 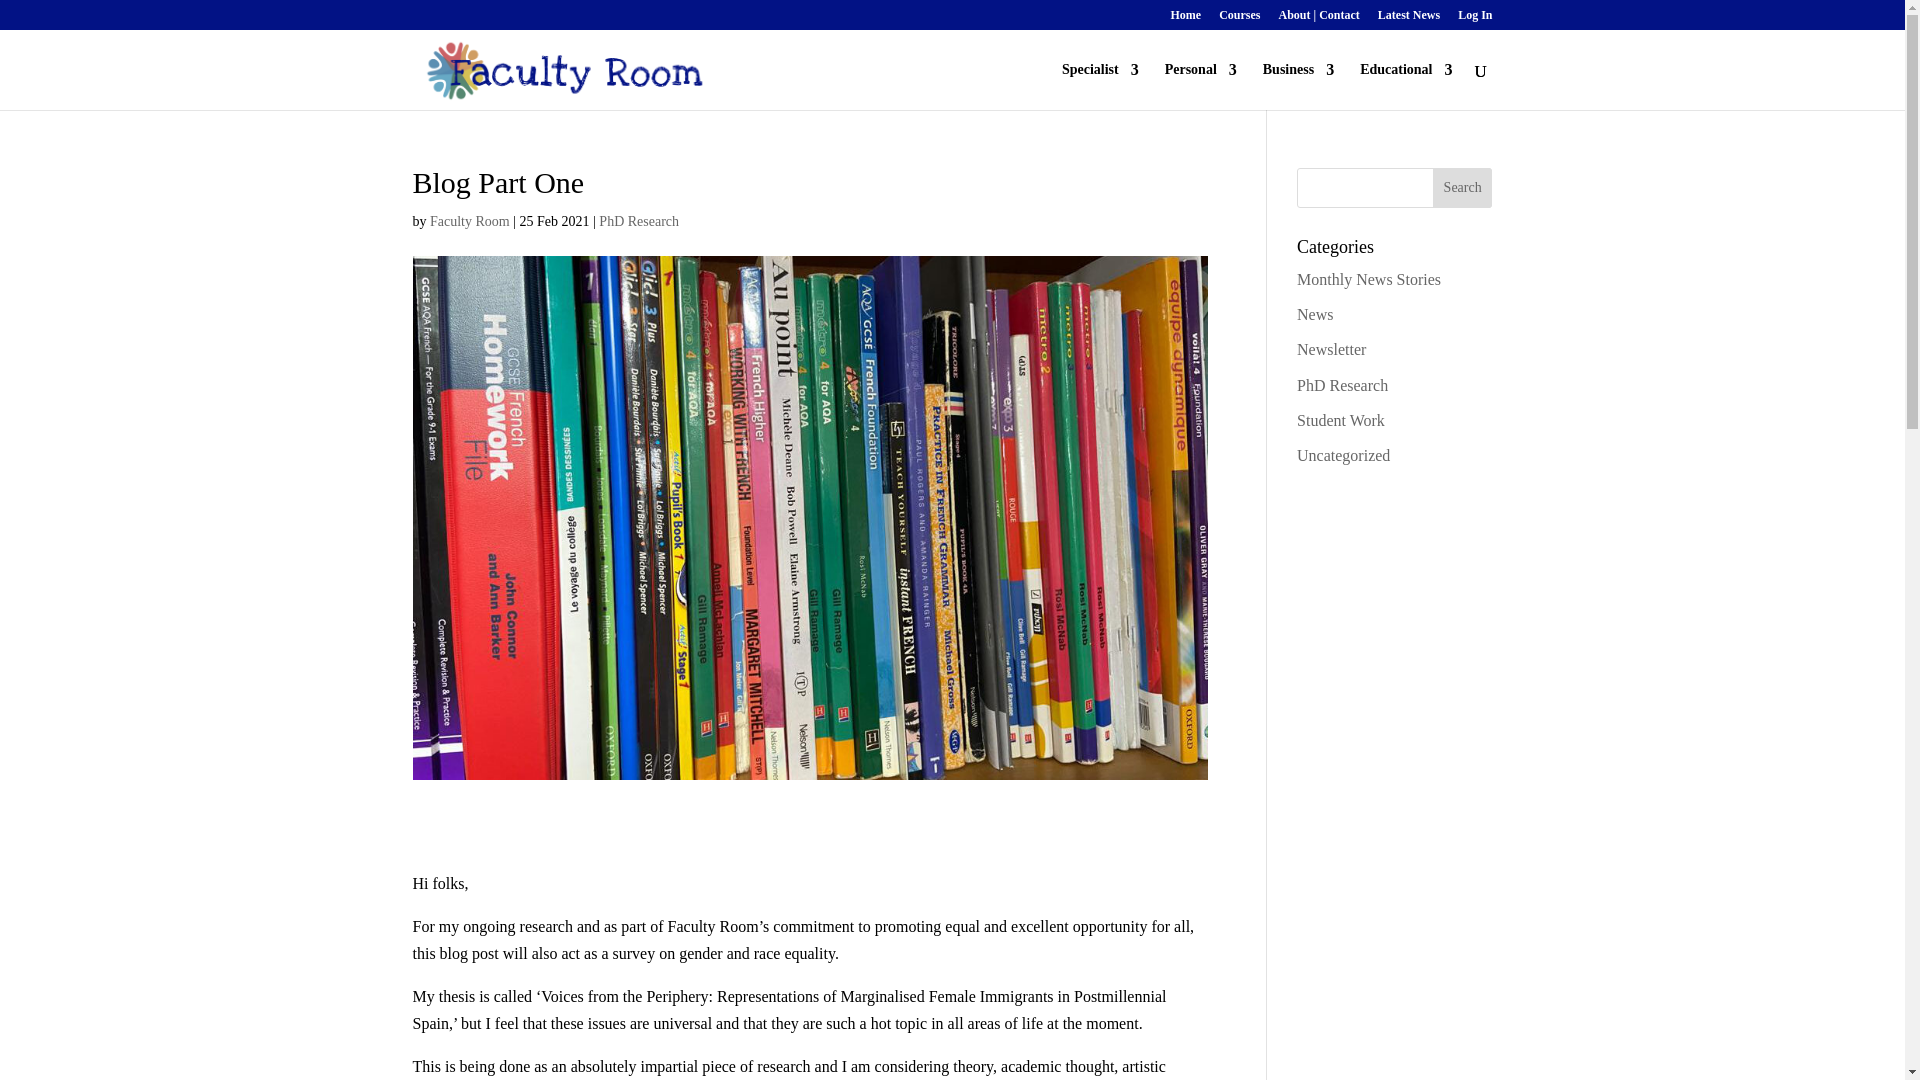 I want to click on Latest News, so click(x=1409, y=19).